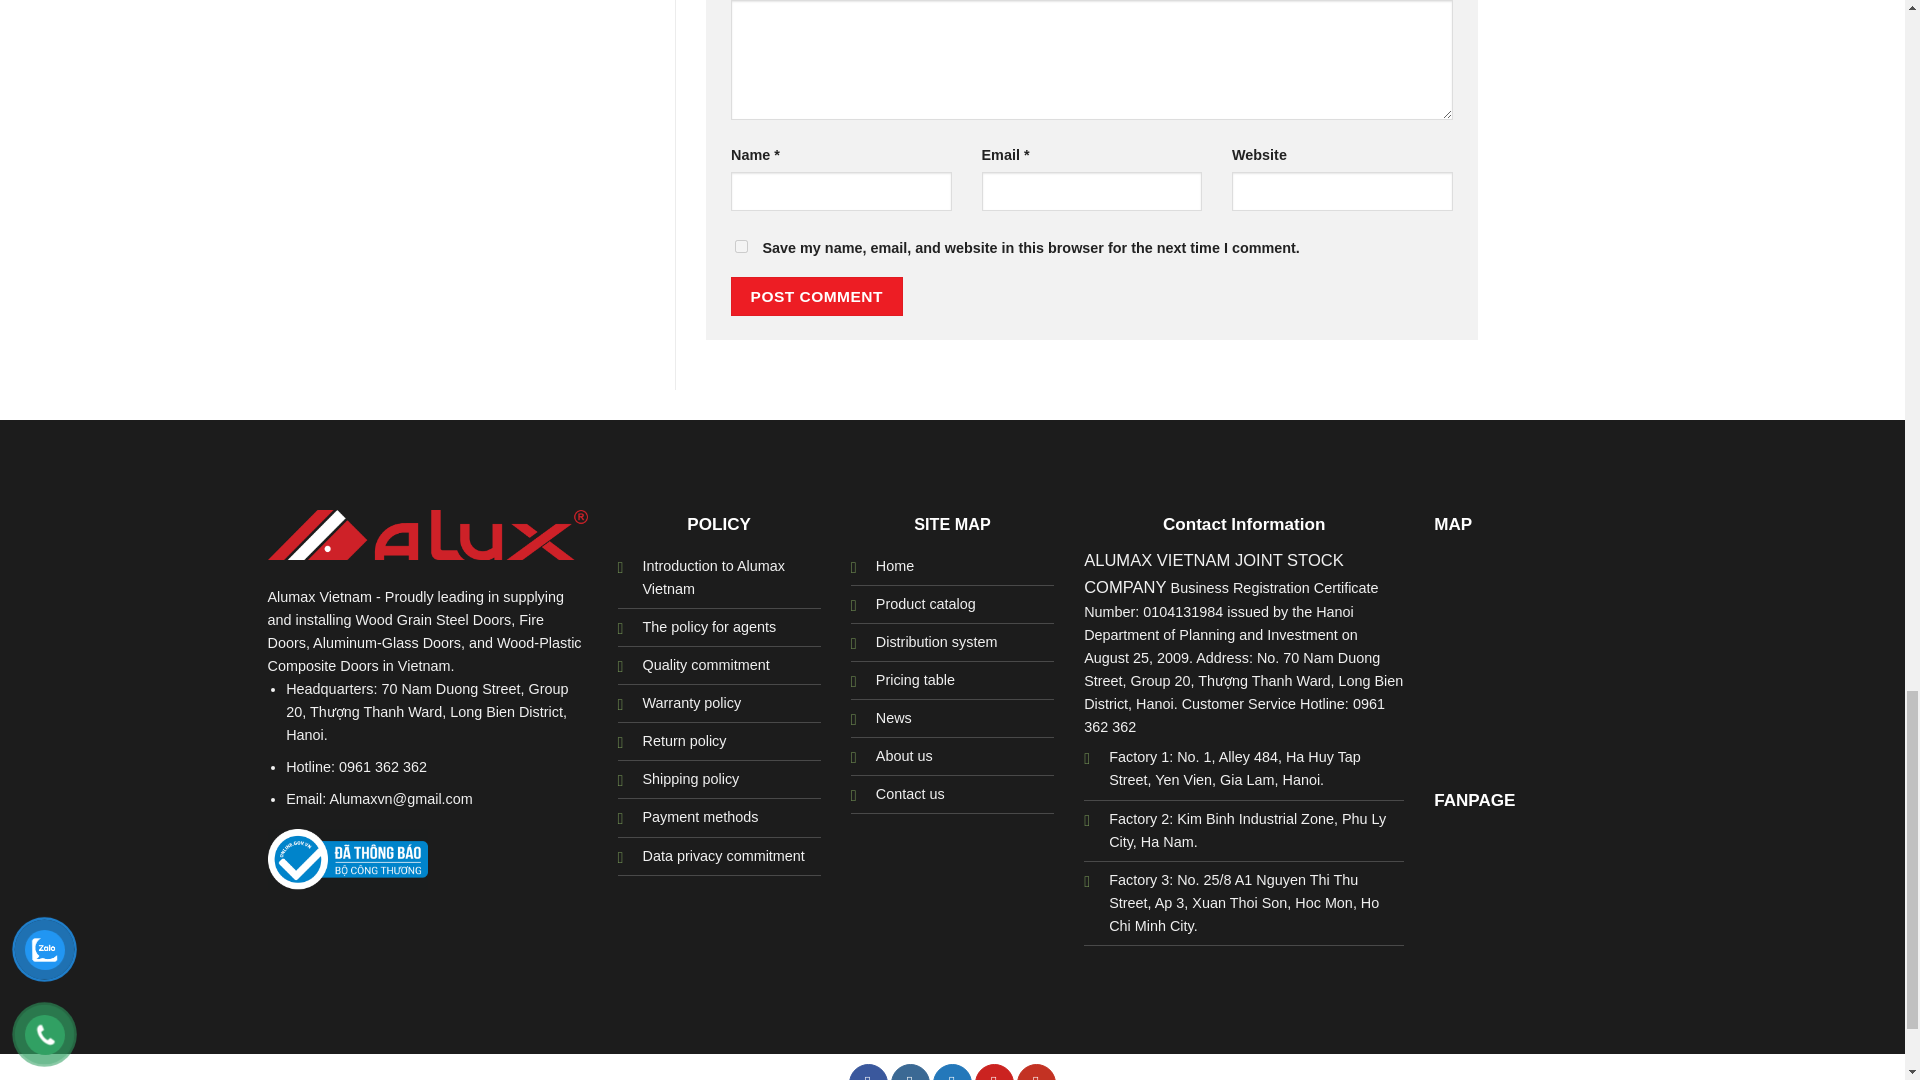  I want to click on yes, so click(742, 246).